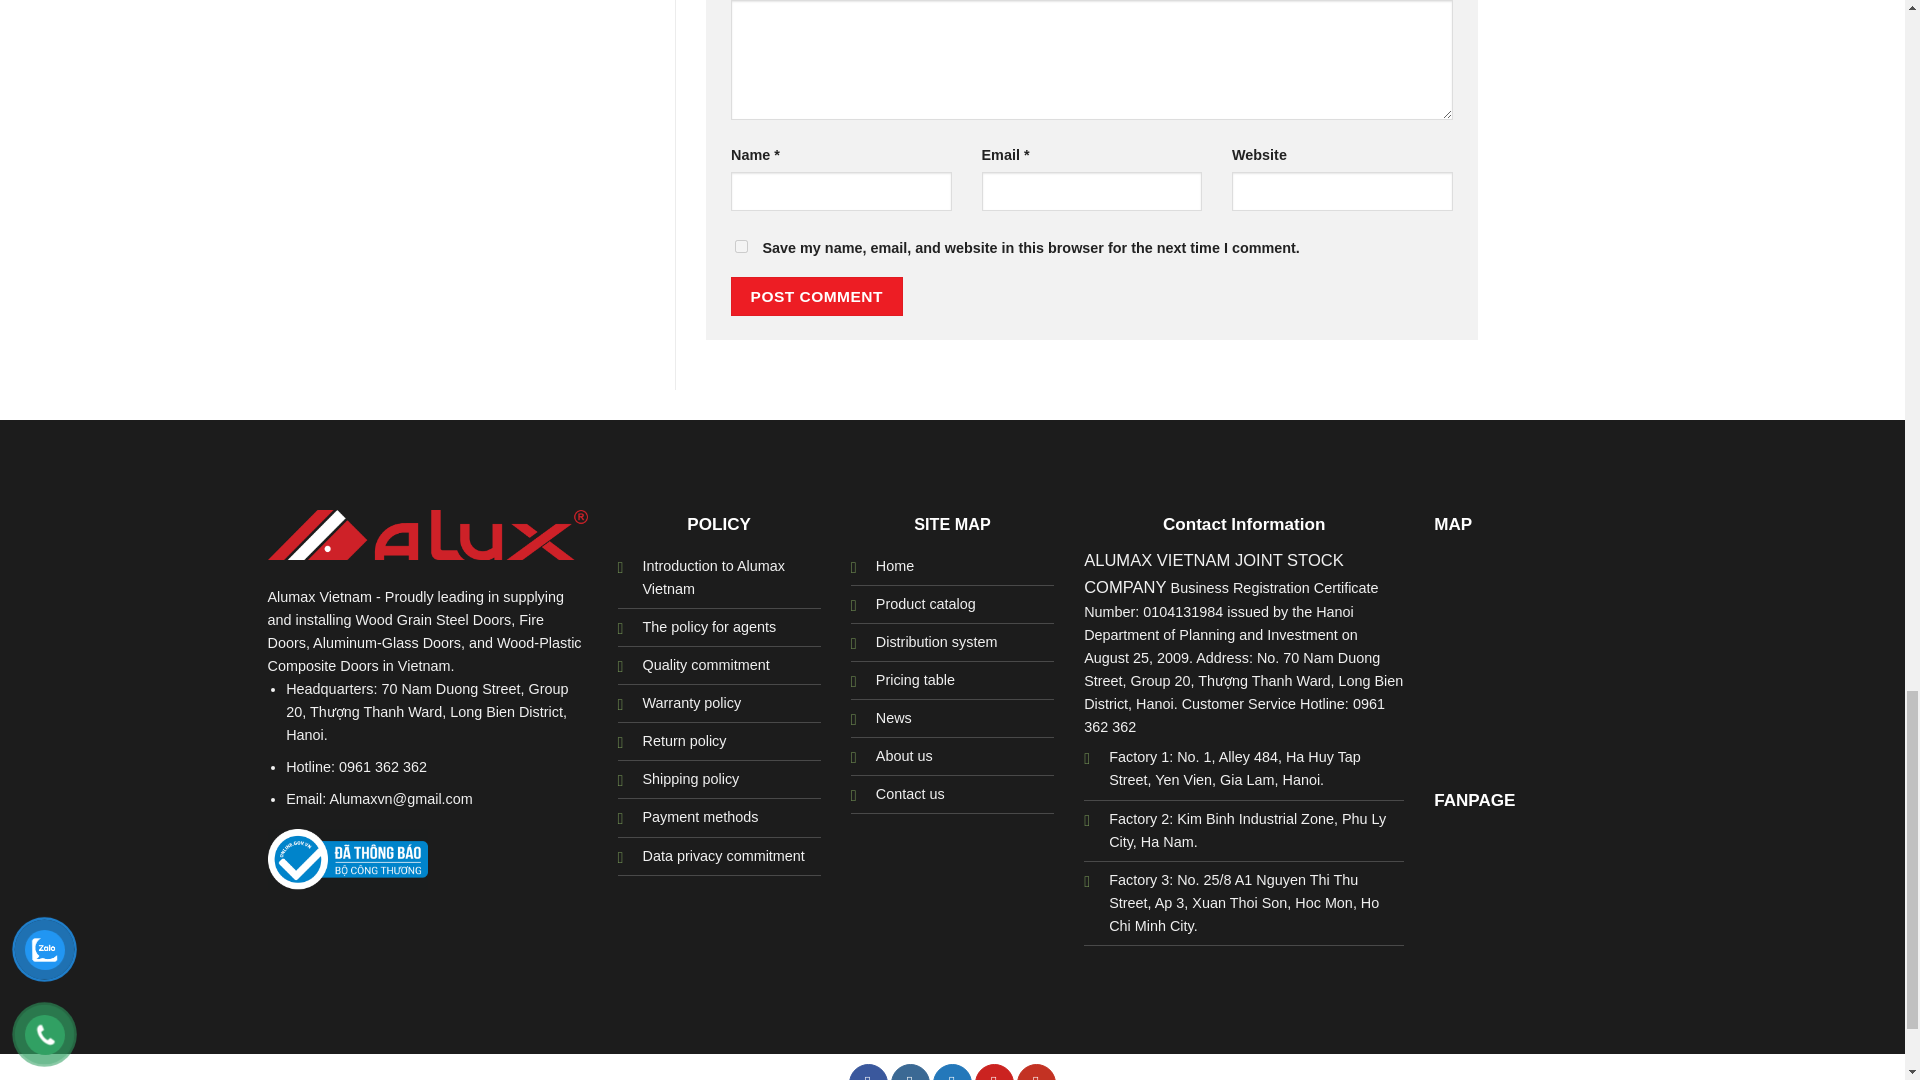  I want to click on yes, so click(742, 246).